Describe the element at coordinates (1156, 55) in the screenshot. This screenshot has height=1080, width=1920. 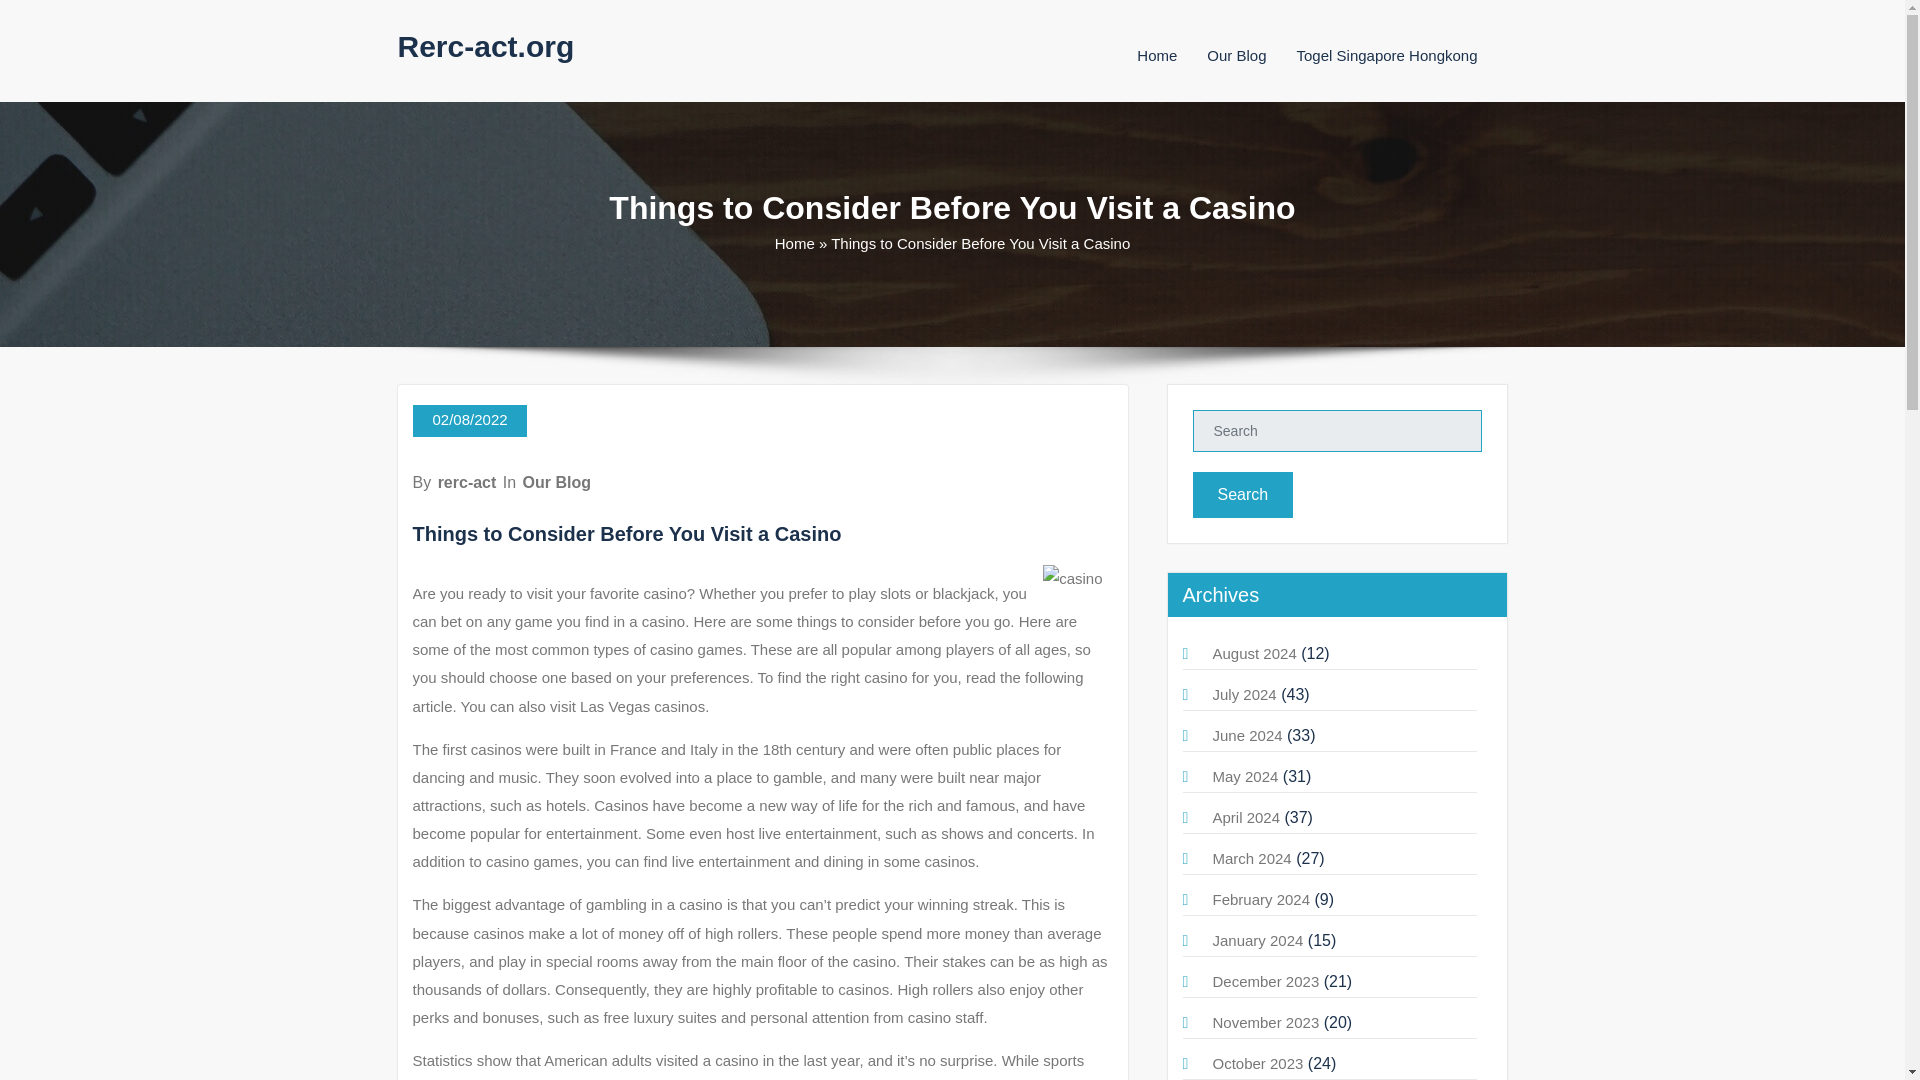
I see `Home` at that location.